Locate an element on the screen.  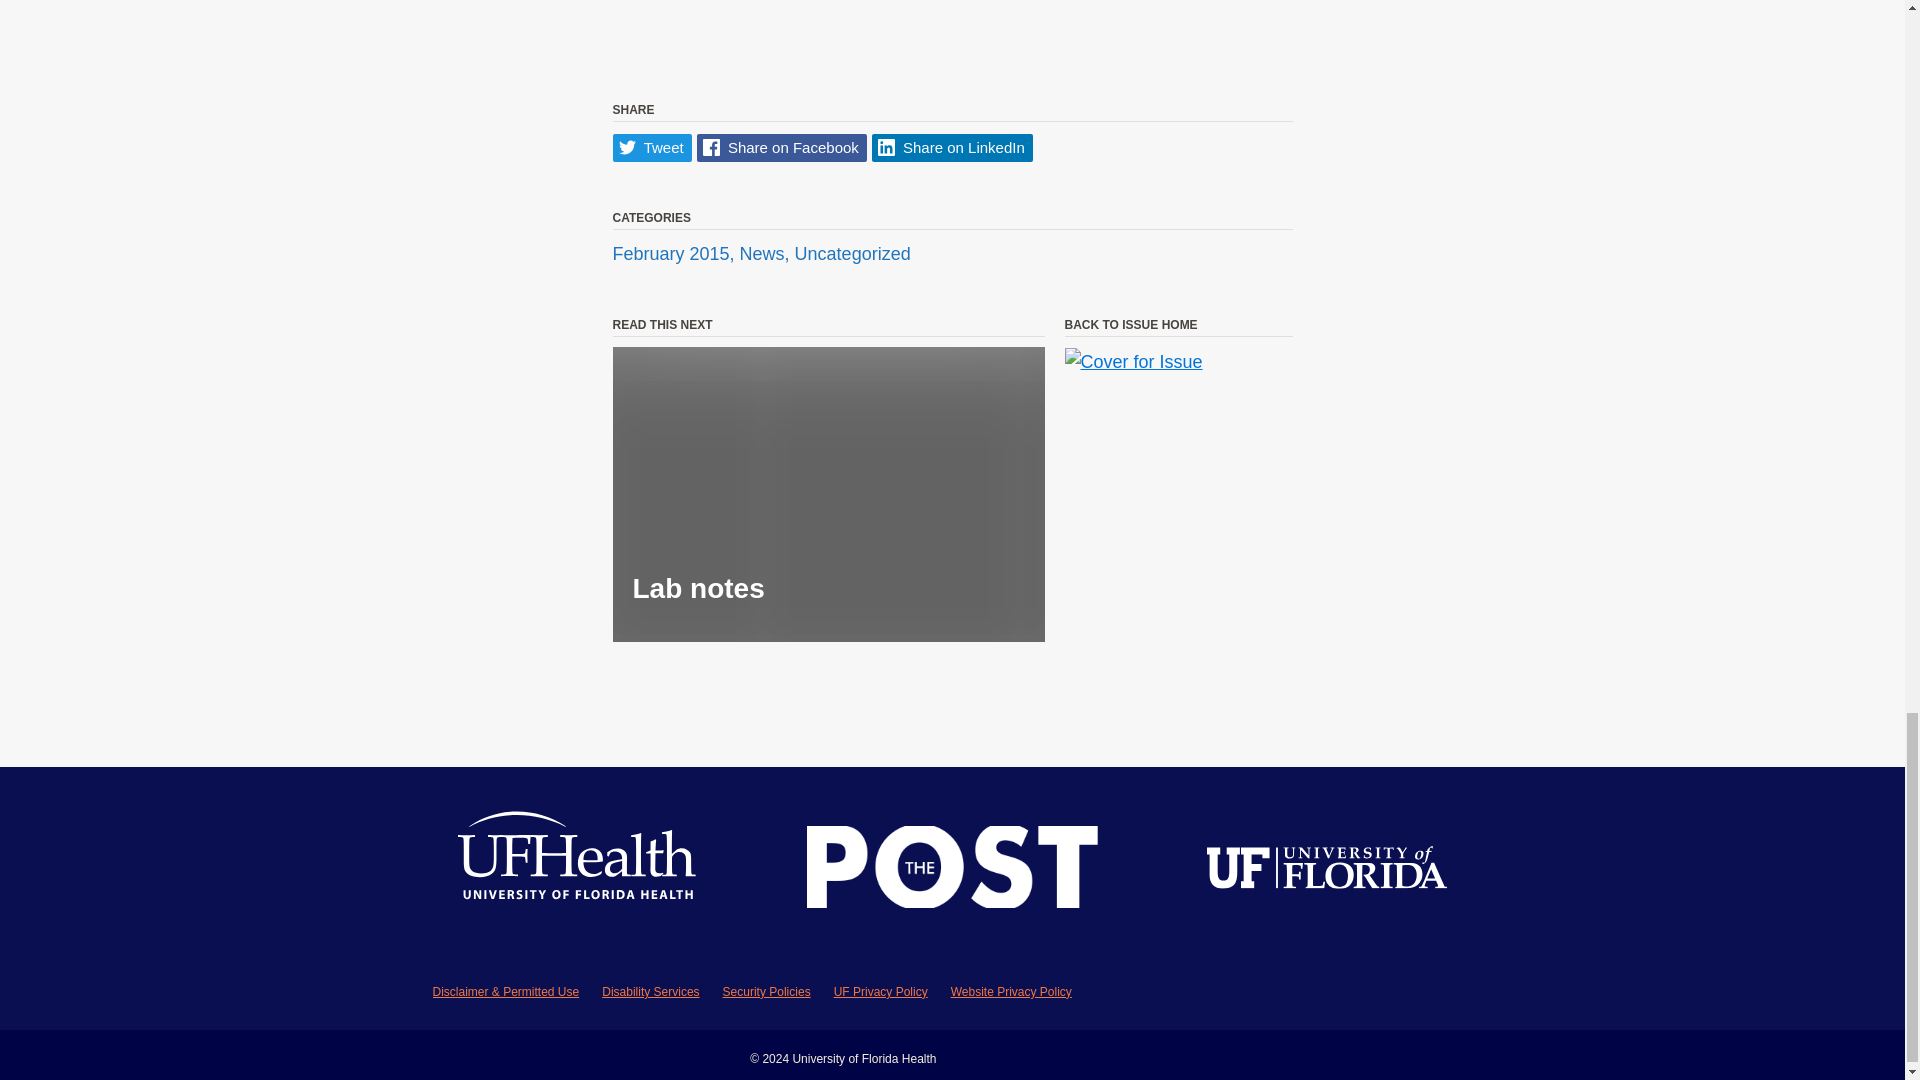
UF Privacy Policy is located at coordinates (880, 992).